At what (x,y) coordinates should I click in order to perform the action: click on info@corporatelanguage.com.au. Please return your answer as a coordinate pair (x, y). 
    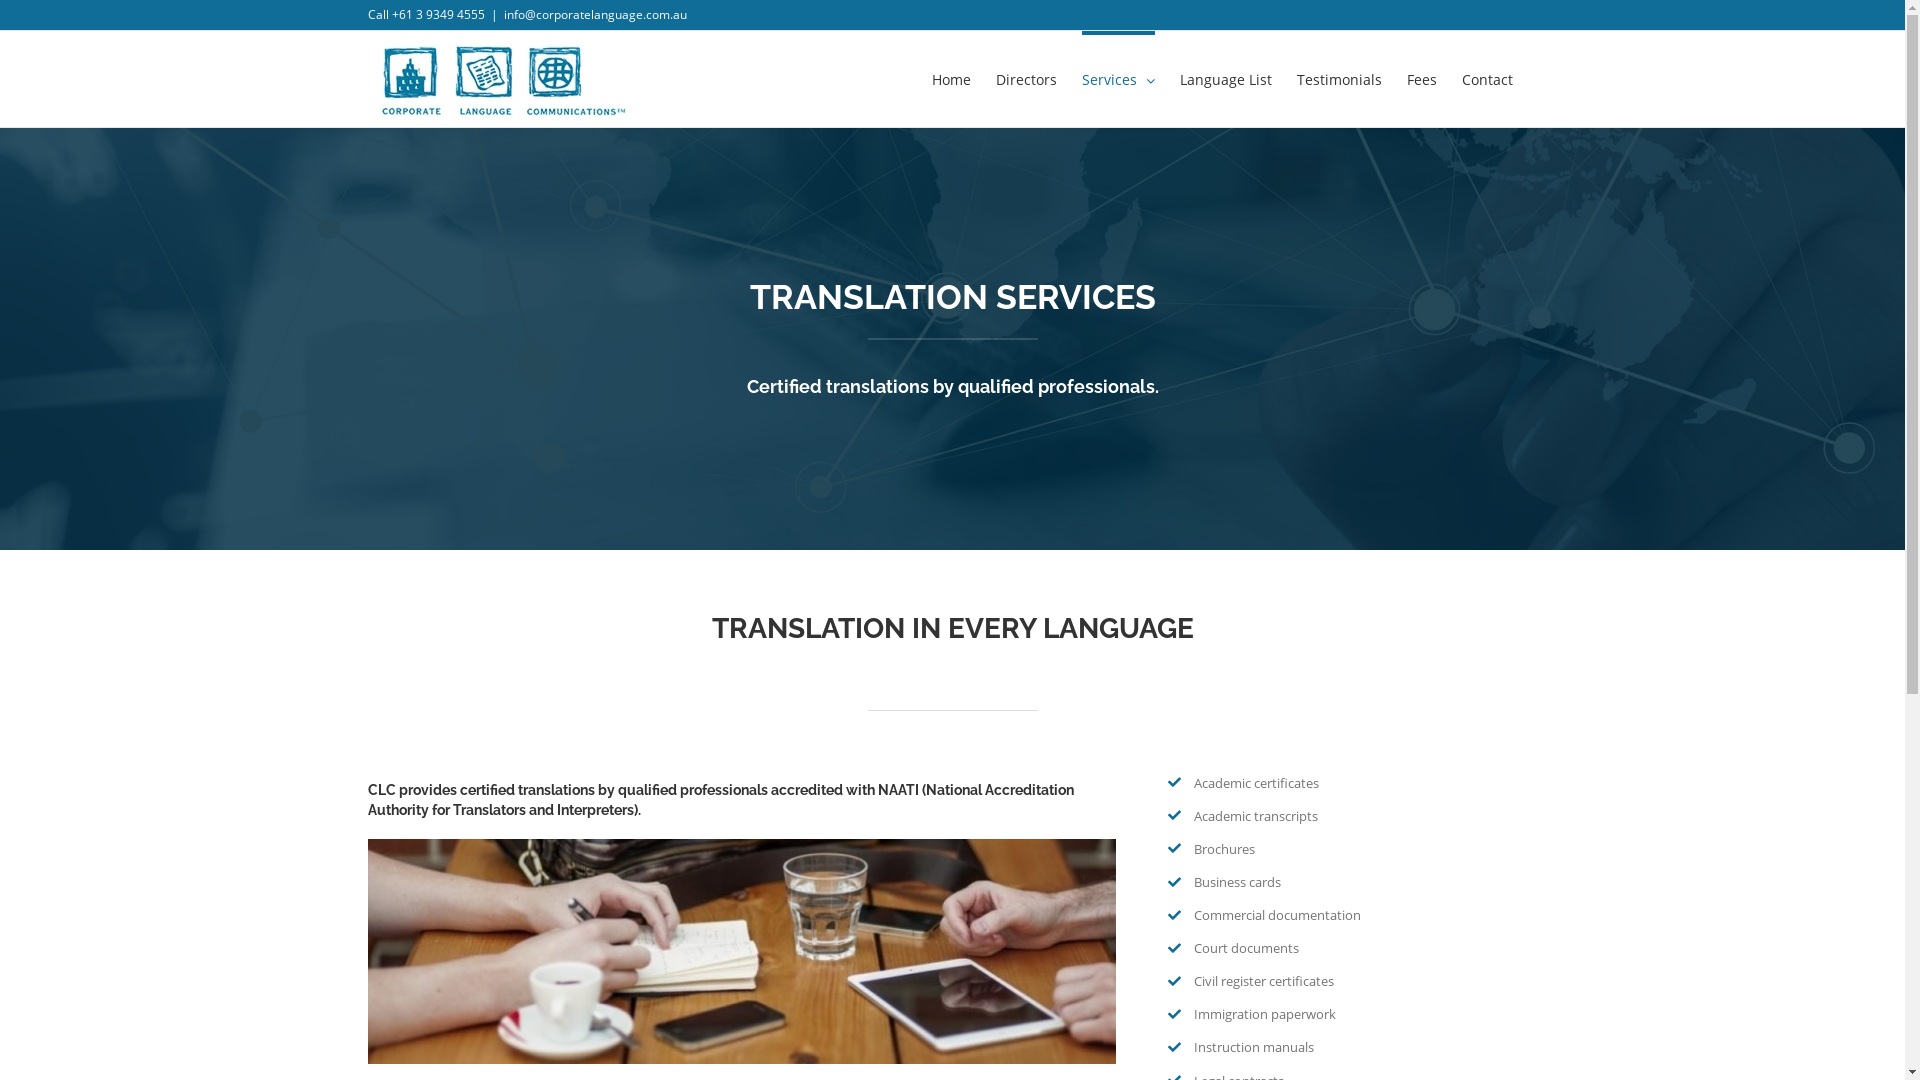
    Looking at the image, I should click on (596, 14).